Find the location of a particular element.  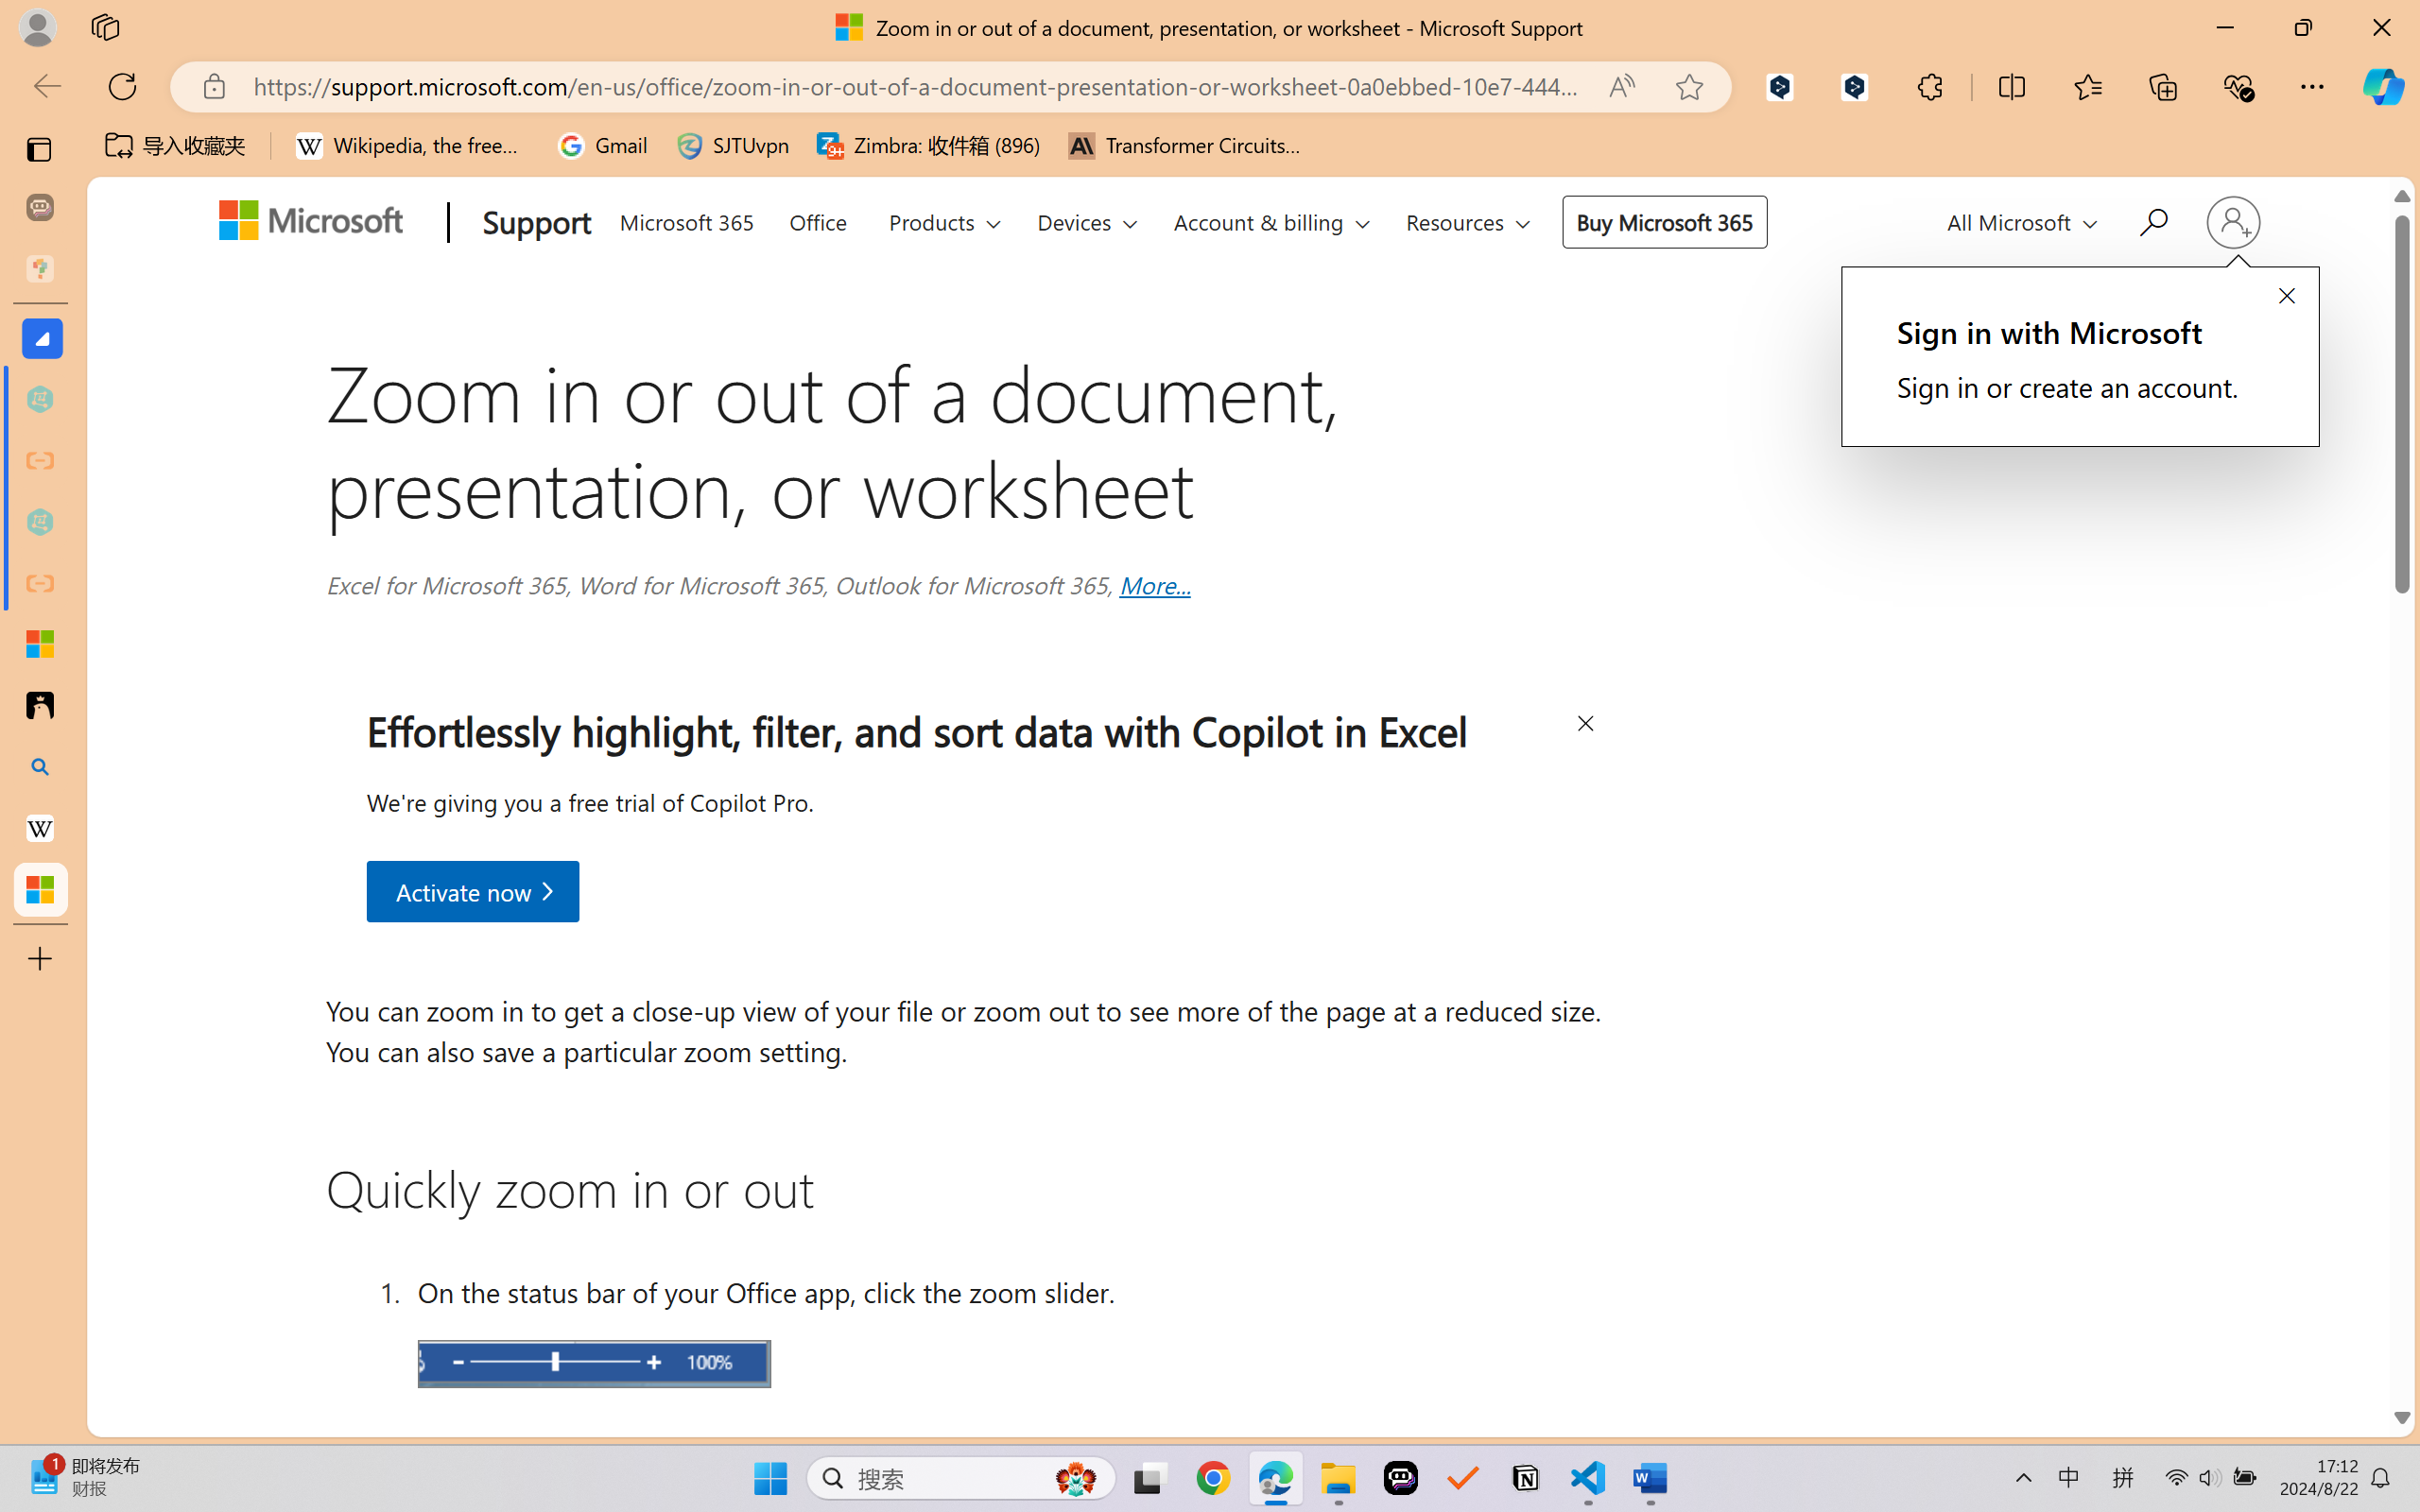

Gmail is located at coordinates (602, 146).